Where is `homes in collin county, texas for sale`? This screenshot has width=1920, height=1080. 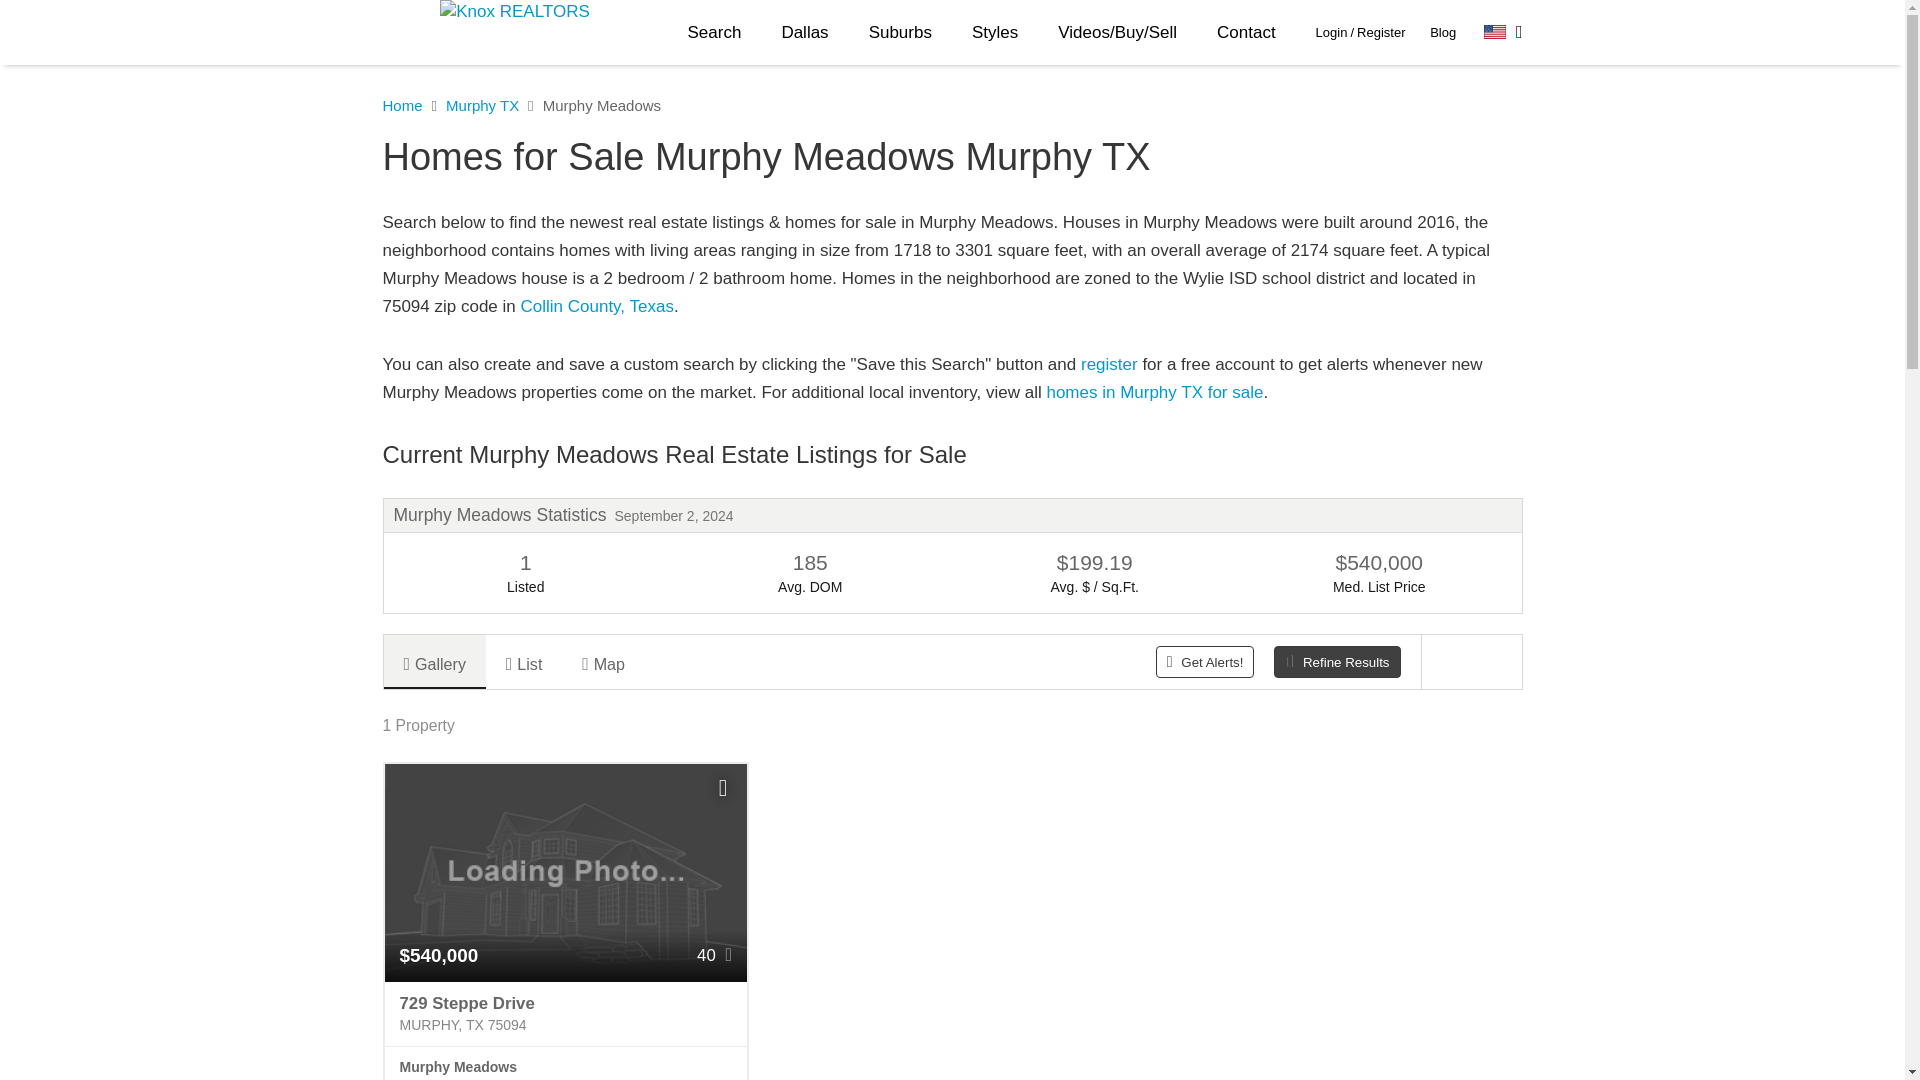 homes in collin county, texas for sale is located at coordinates (596, 306).